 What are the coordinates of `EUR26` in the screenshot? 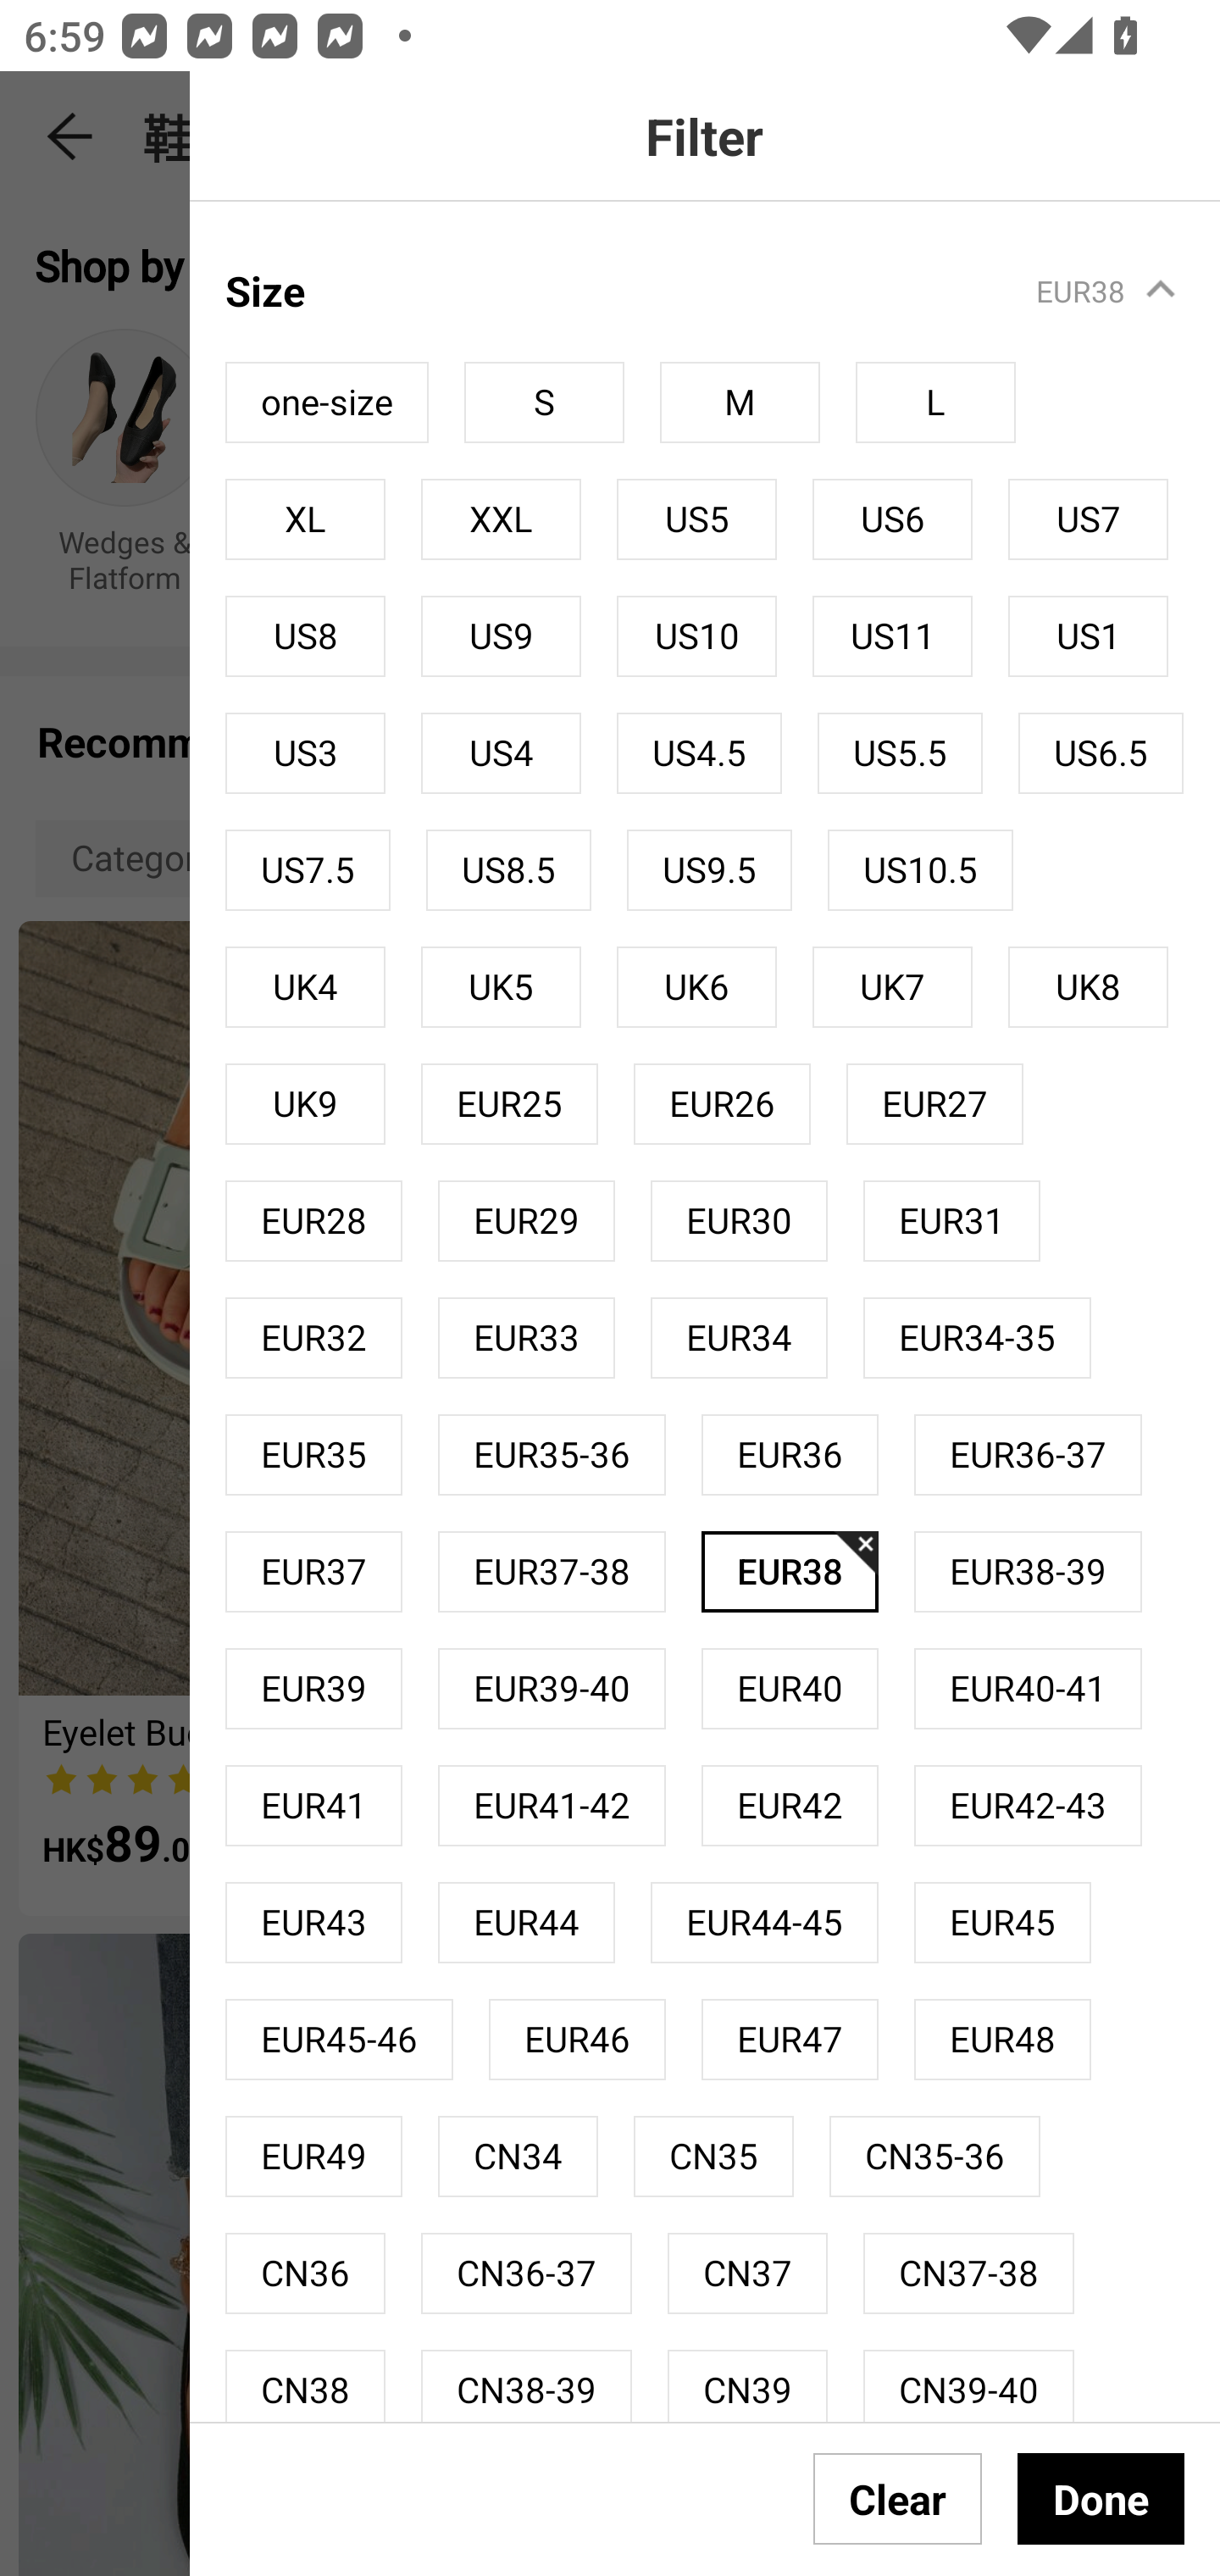 It's located at (722, 1103).